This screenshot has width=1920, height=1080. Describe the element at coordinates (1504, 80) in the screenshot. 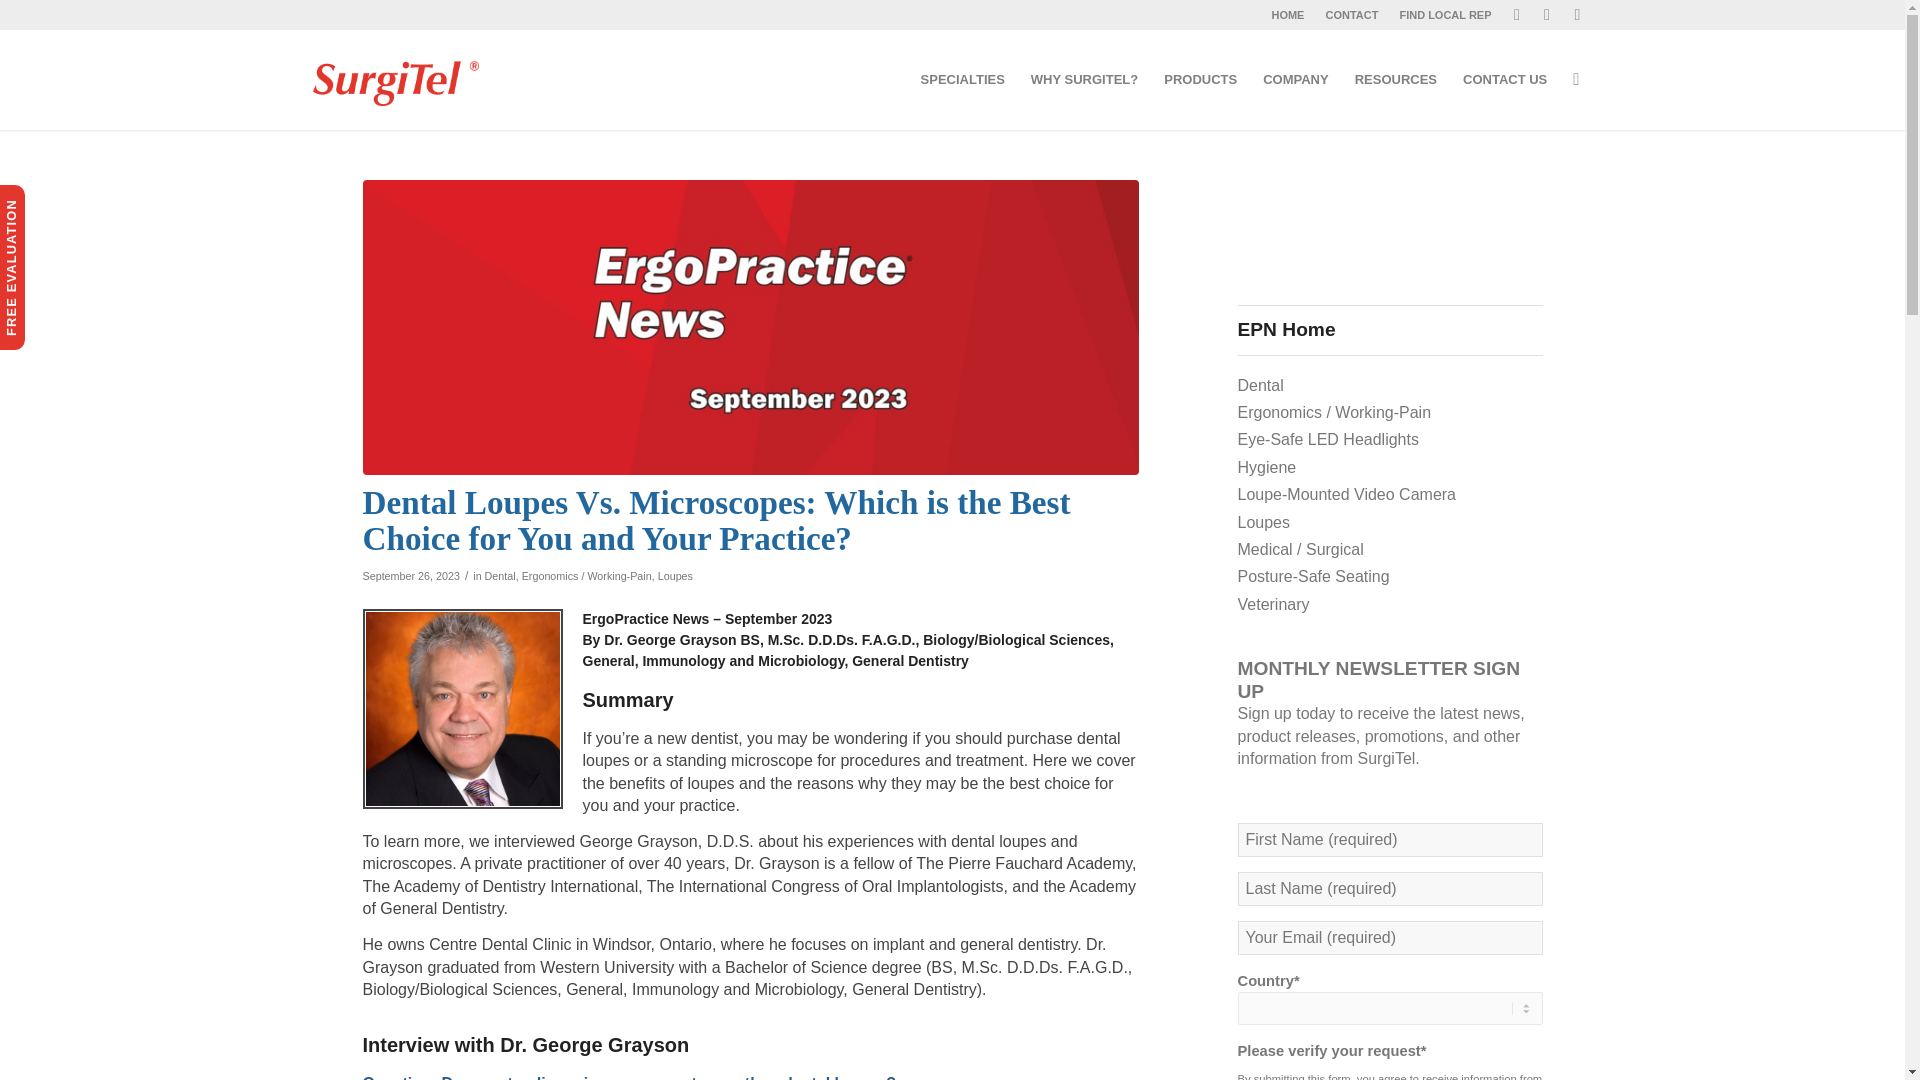

I see `CONTACT US` at that location.